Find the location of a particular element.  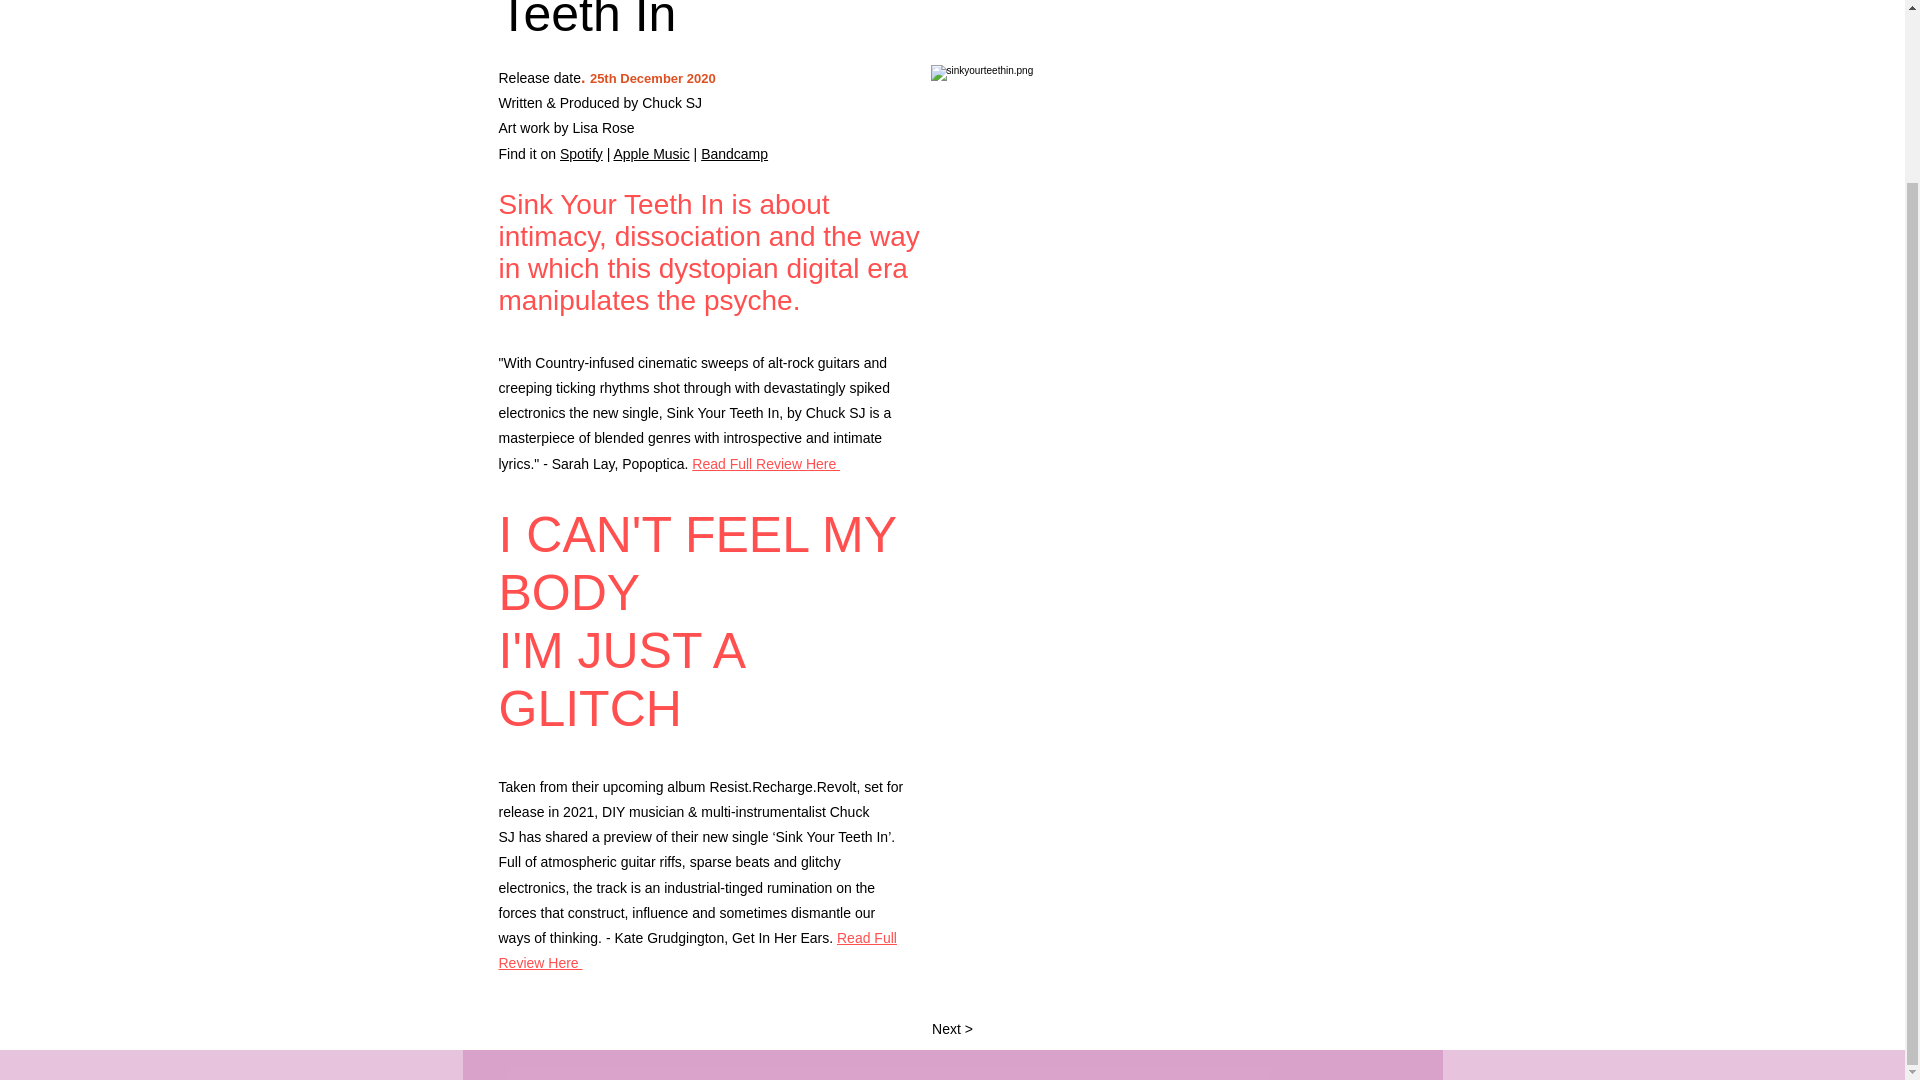

Apple Music is located at coordinates (650, 154).